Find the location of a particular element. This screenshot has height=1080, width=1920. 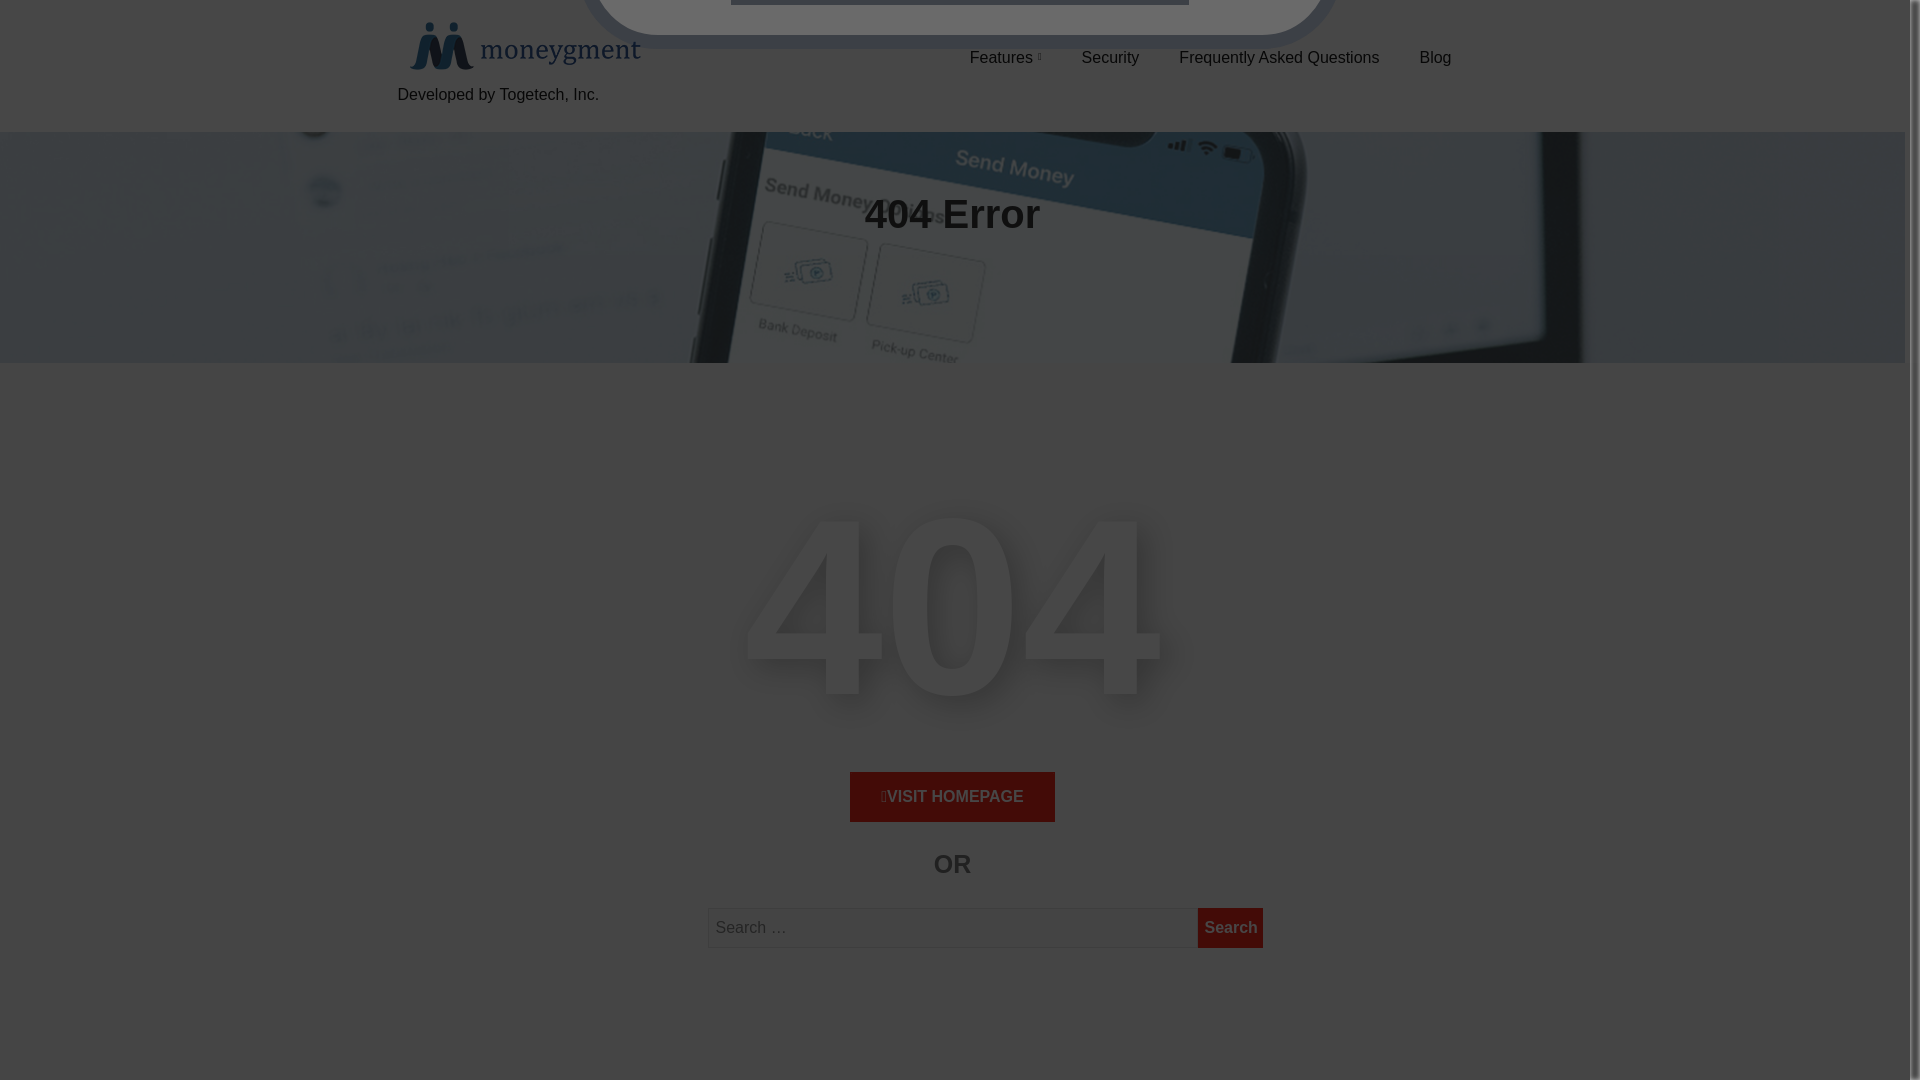

Search is located at coordinates (1230, 928).